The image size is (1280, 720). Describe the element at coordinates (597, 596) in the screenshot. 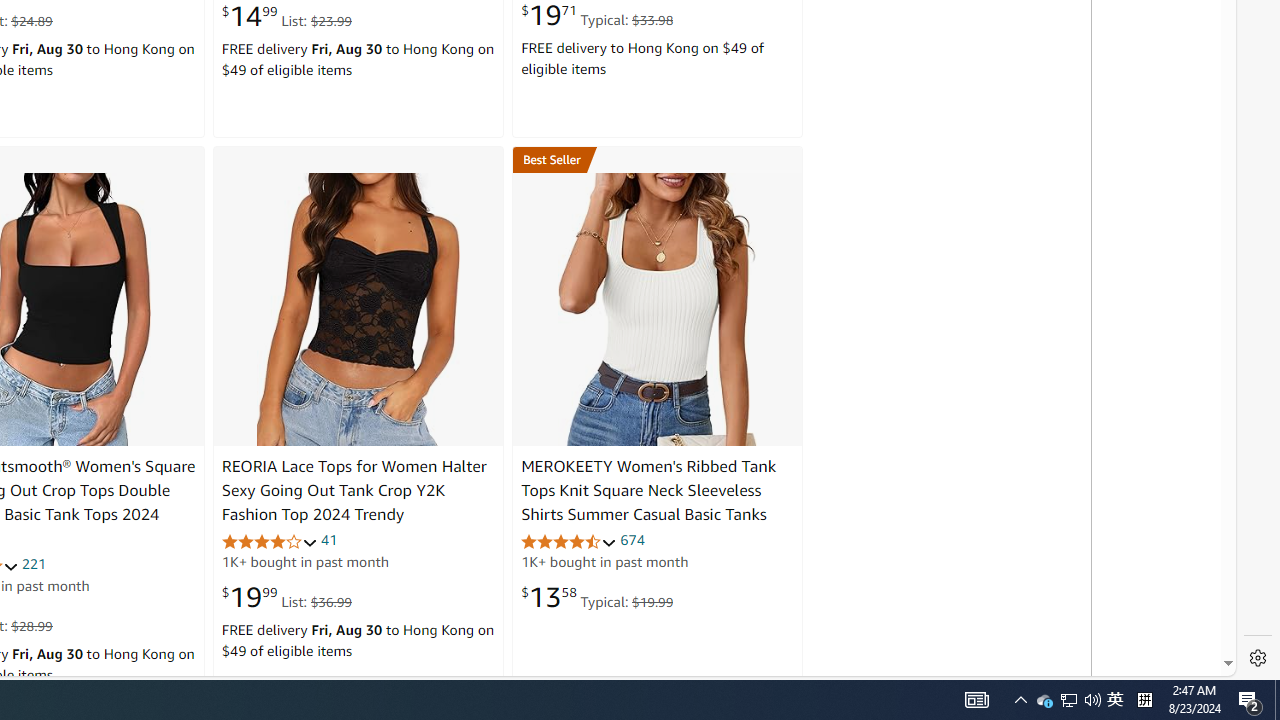

I see `$13.58 Typical: $19.99` at that location.